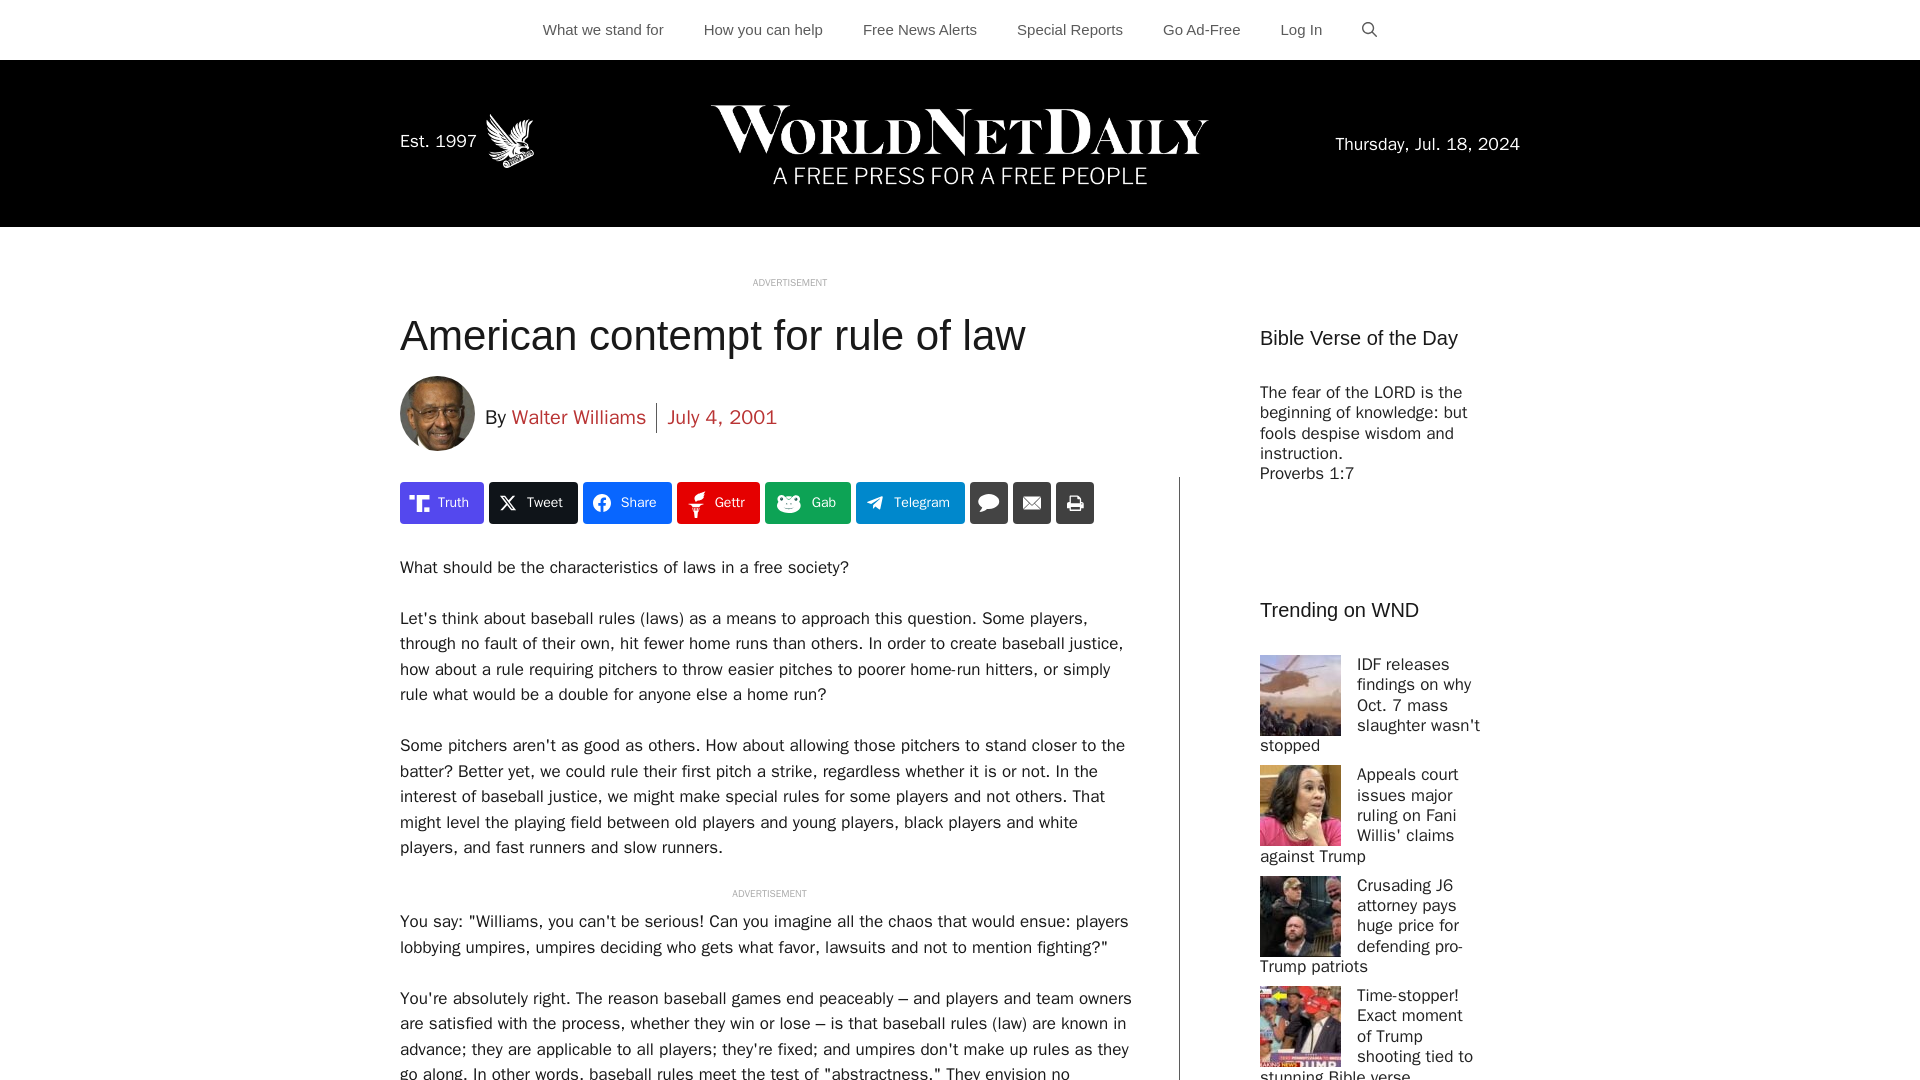 This screenshot has width=1920, height=1080. I want to click on Share, so click(628, 502).